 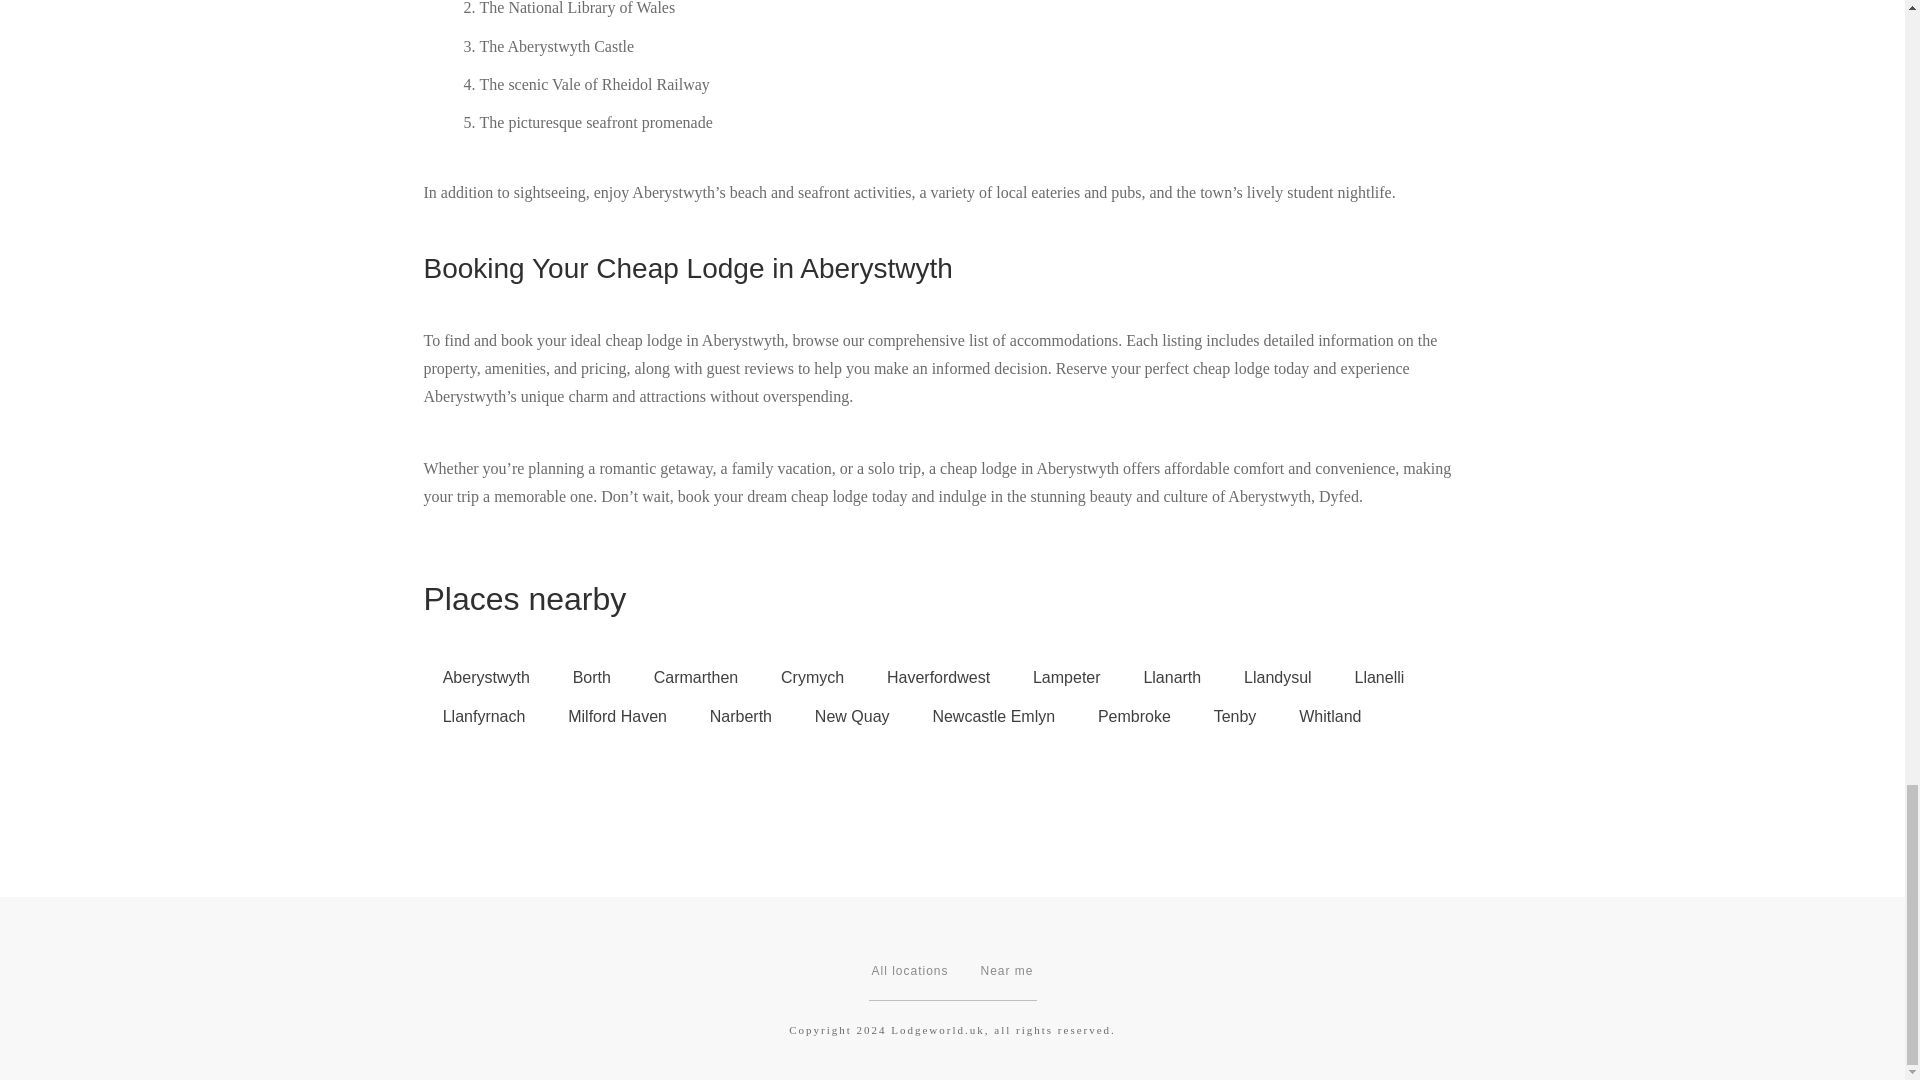 I want to click on Llanarth, so click(x=1171, y=677).